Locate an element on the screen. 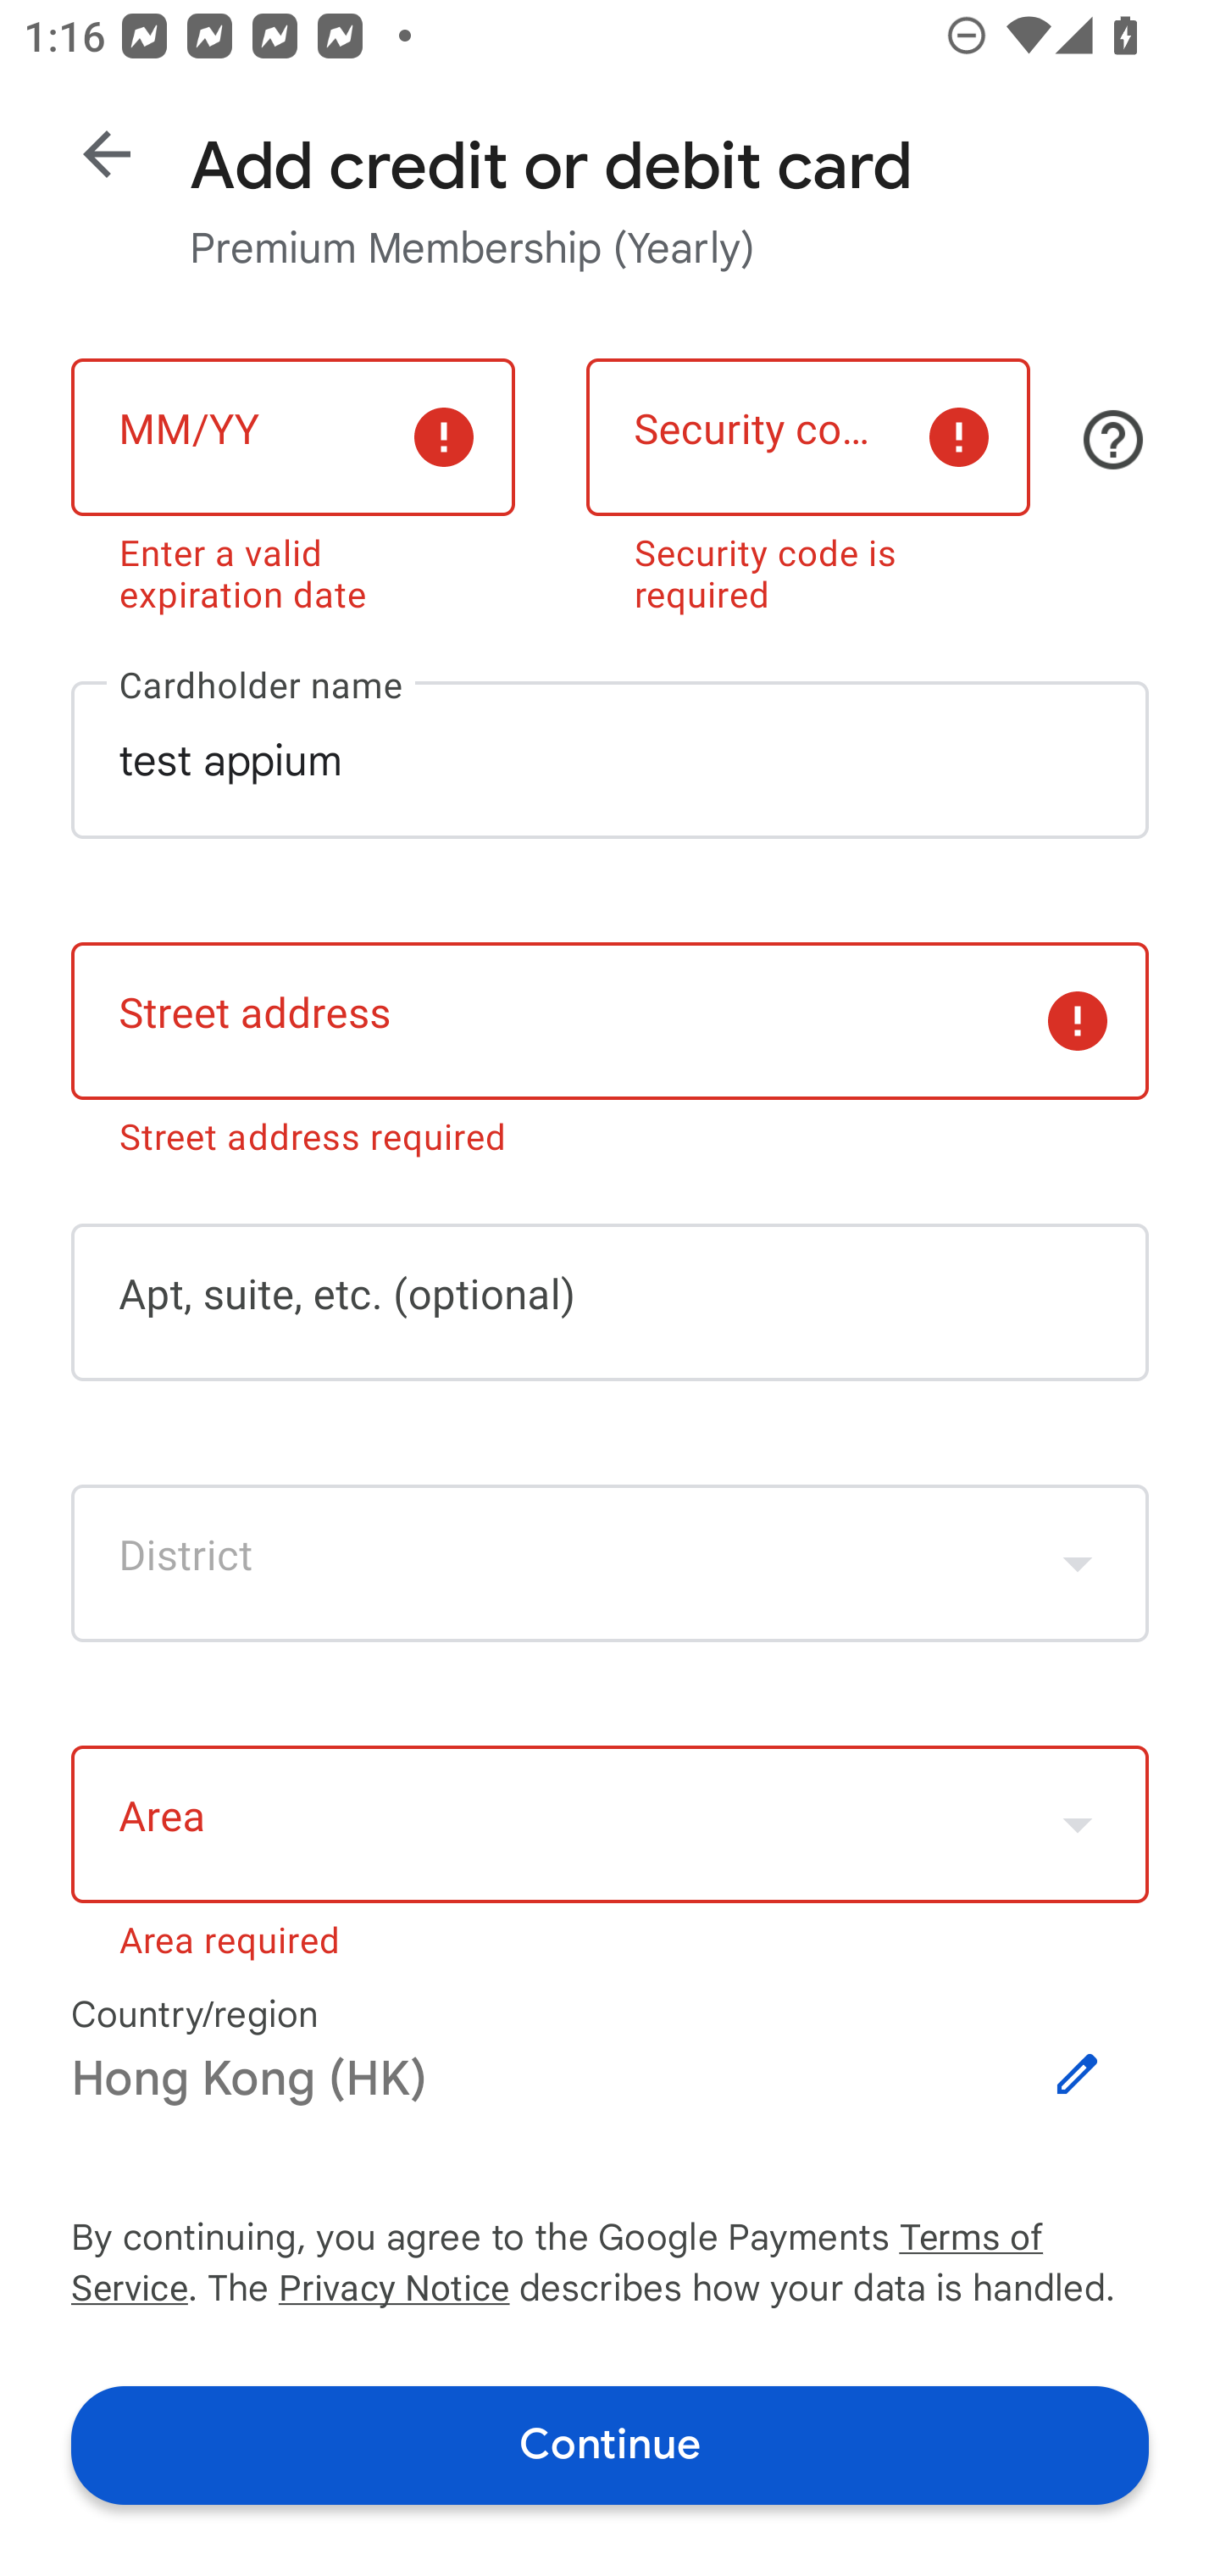 The image size is (1220, 2576). Area is located at coordinates (610, 1825).